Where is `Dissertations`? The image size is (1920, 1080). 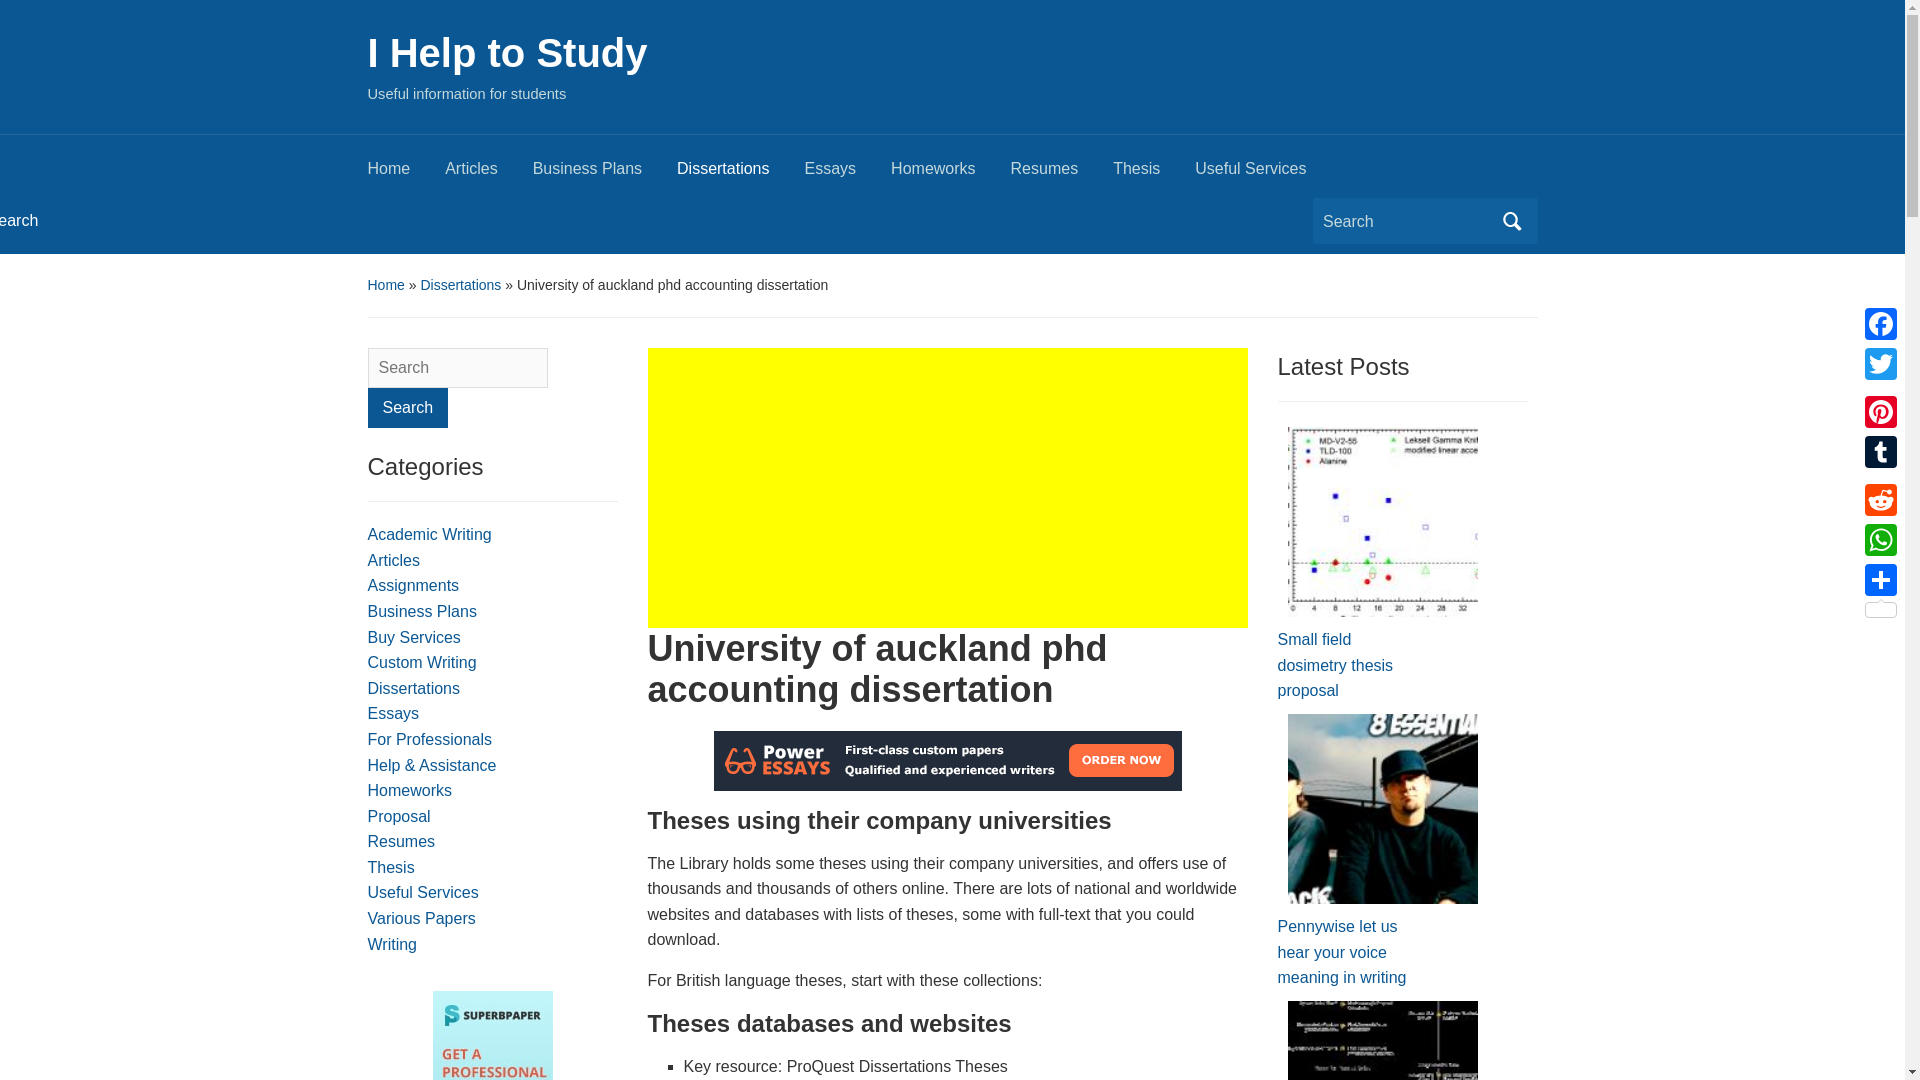
Dissertations is located at coordinates (414, 688).